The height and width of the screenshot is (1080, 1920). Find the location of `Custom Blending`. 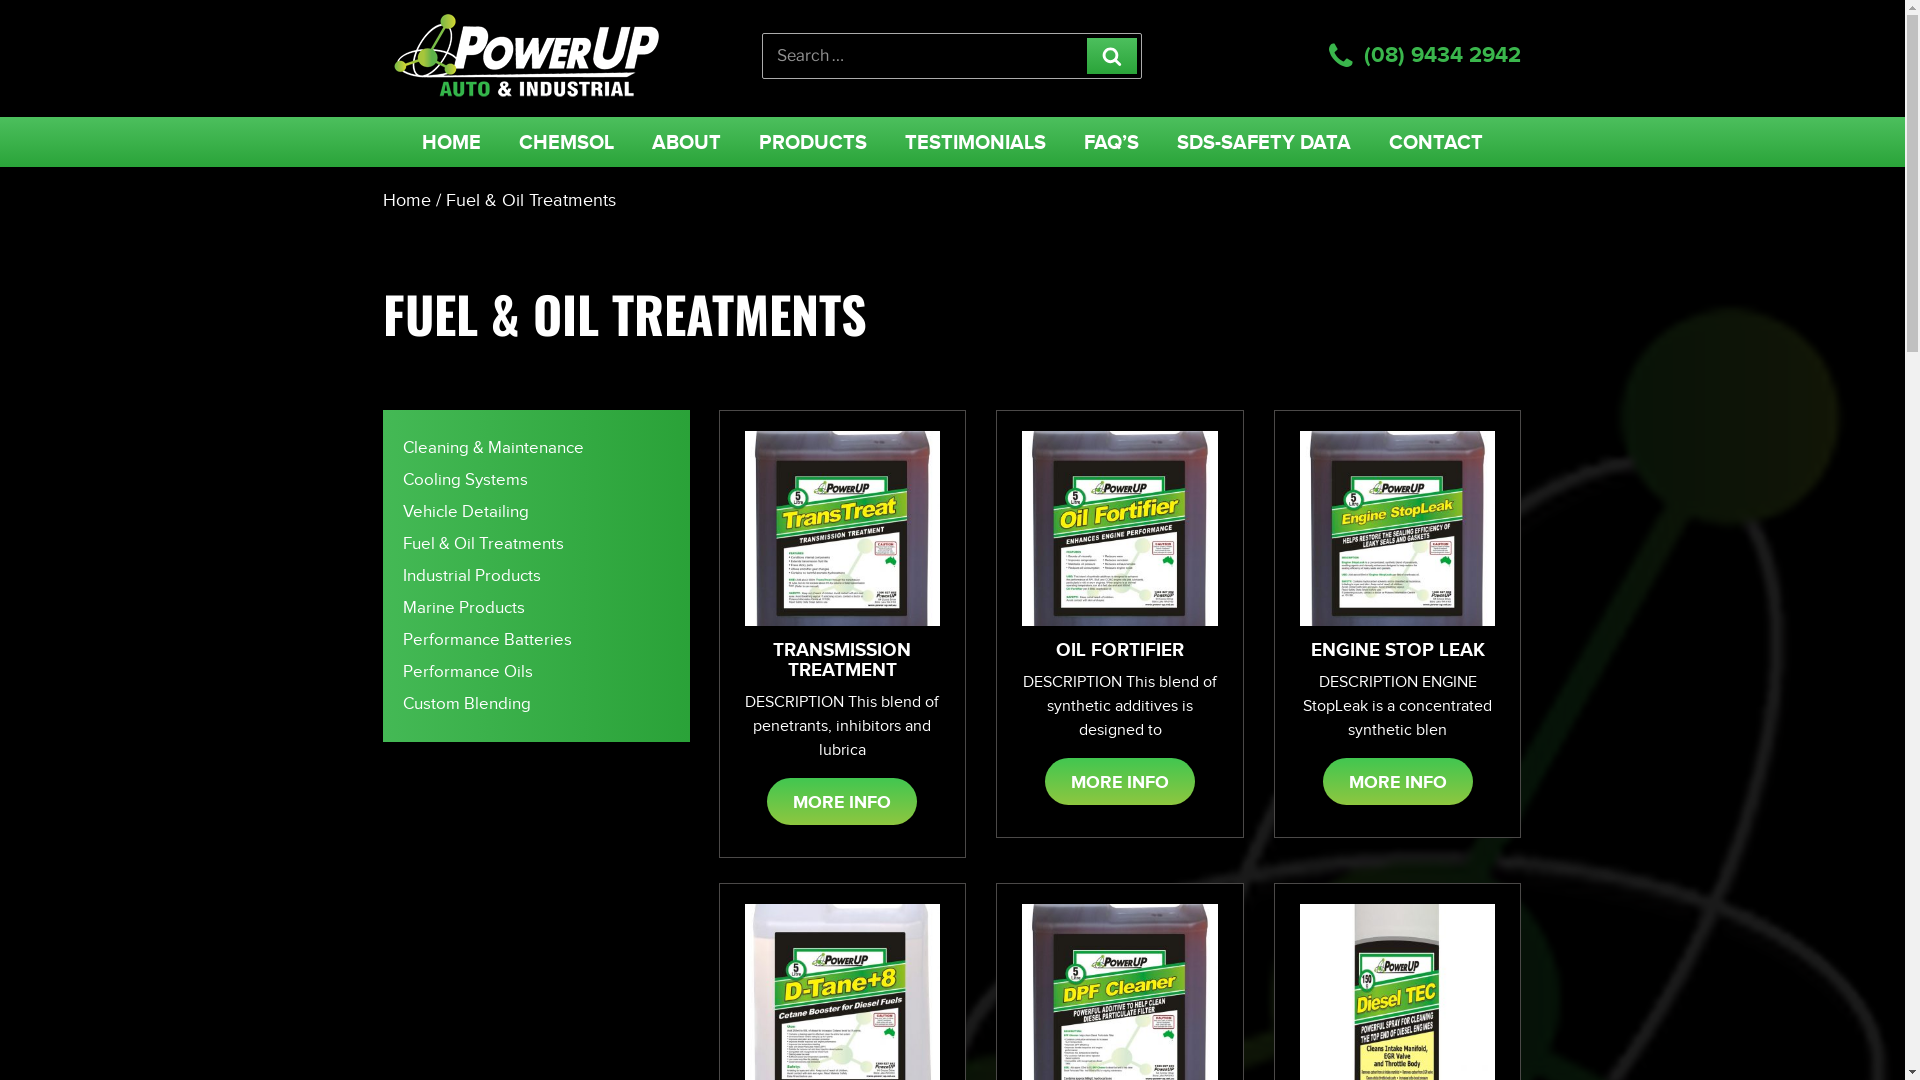

Custom Blending is located at coordinates (466, 704).